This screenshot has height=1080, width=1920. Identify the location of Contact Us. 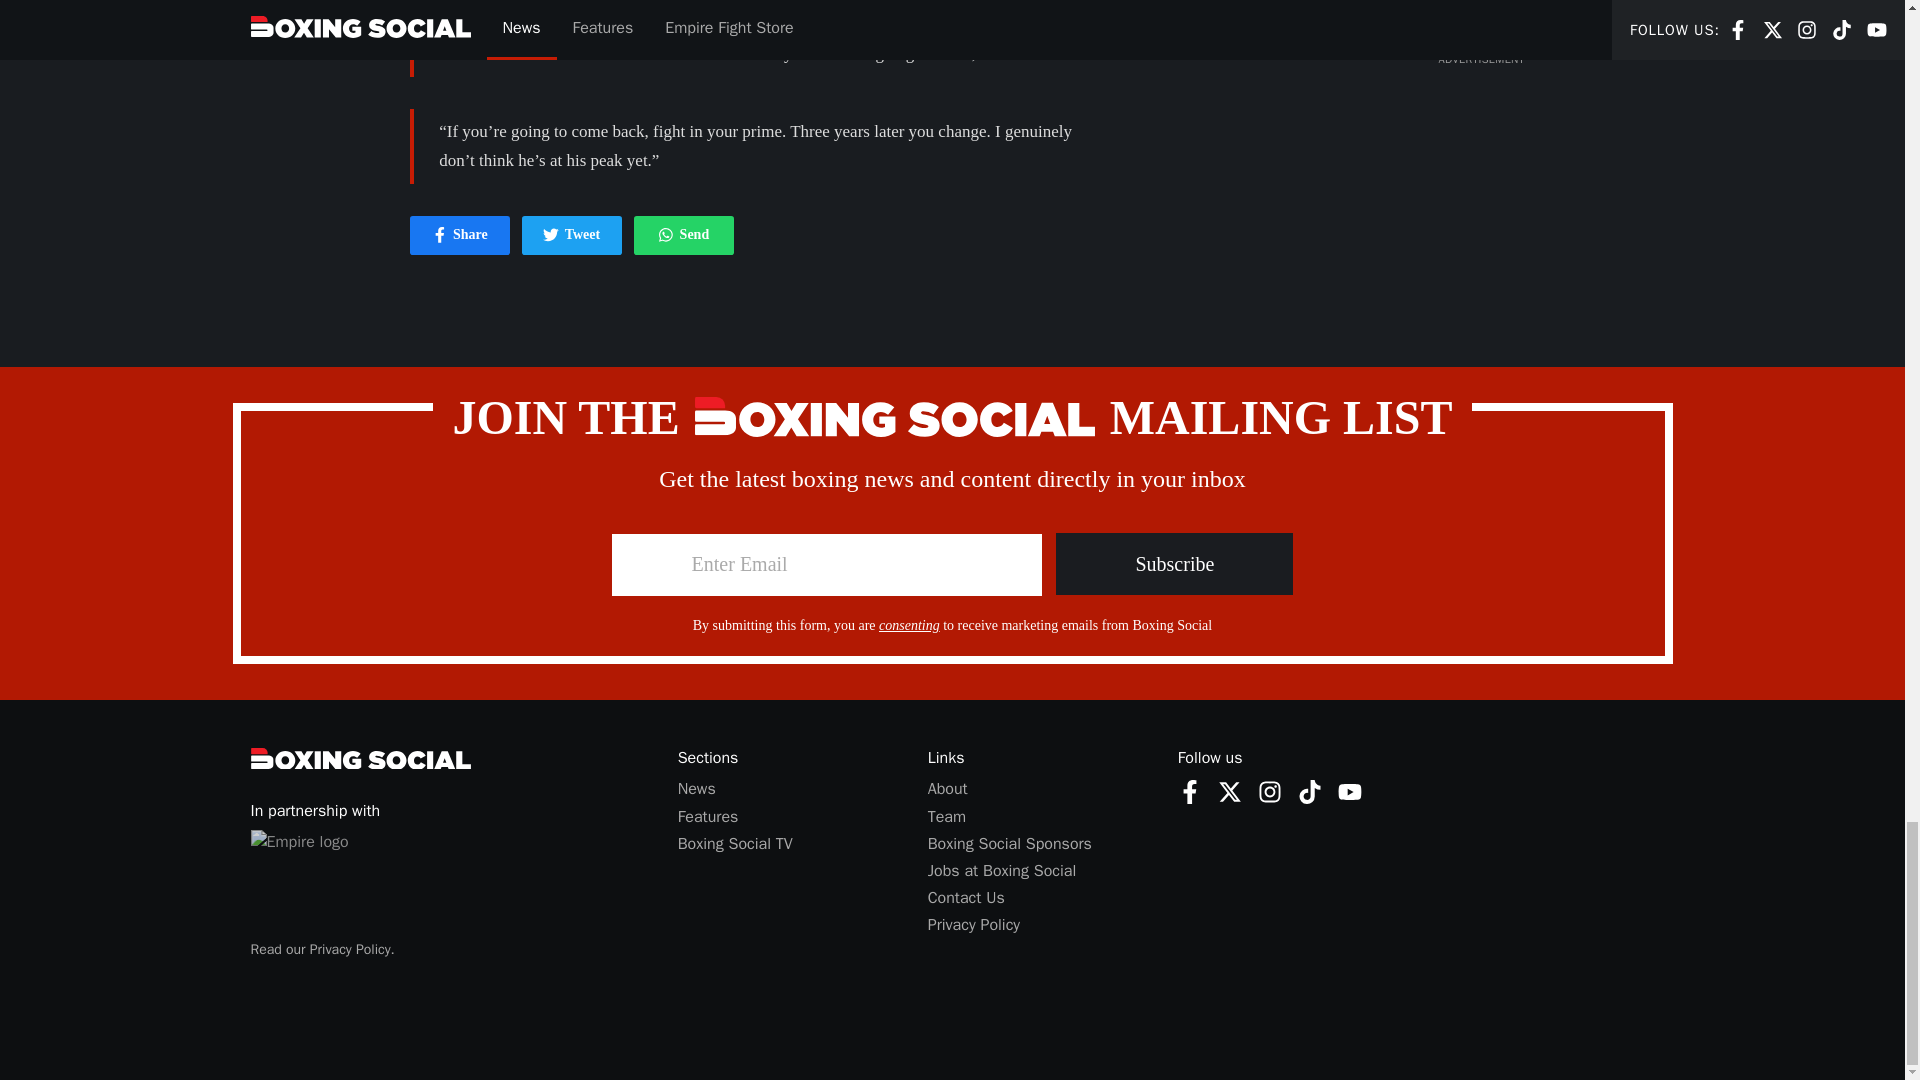
(1270, 790).